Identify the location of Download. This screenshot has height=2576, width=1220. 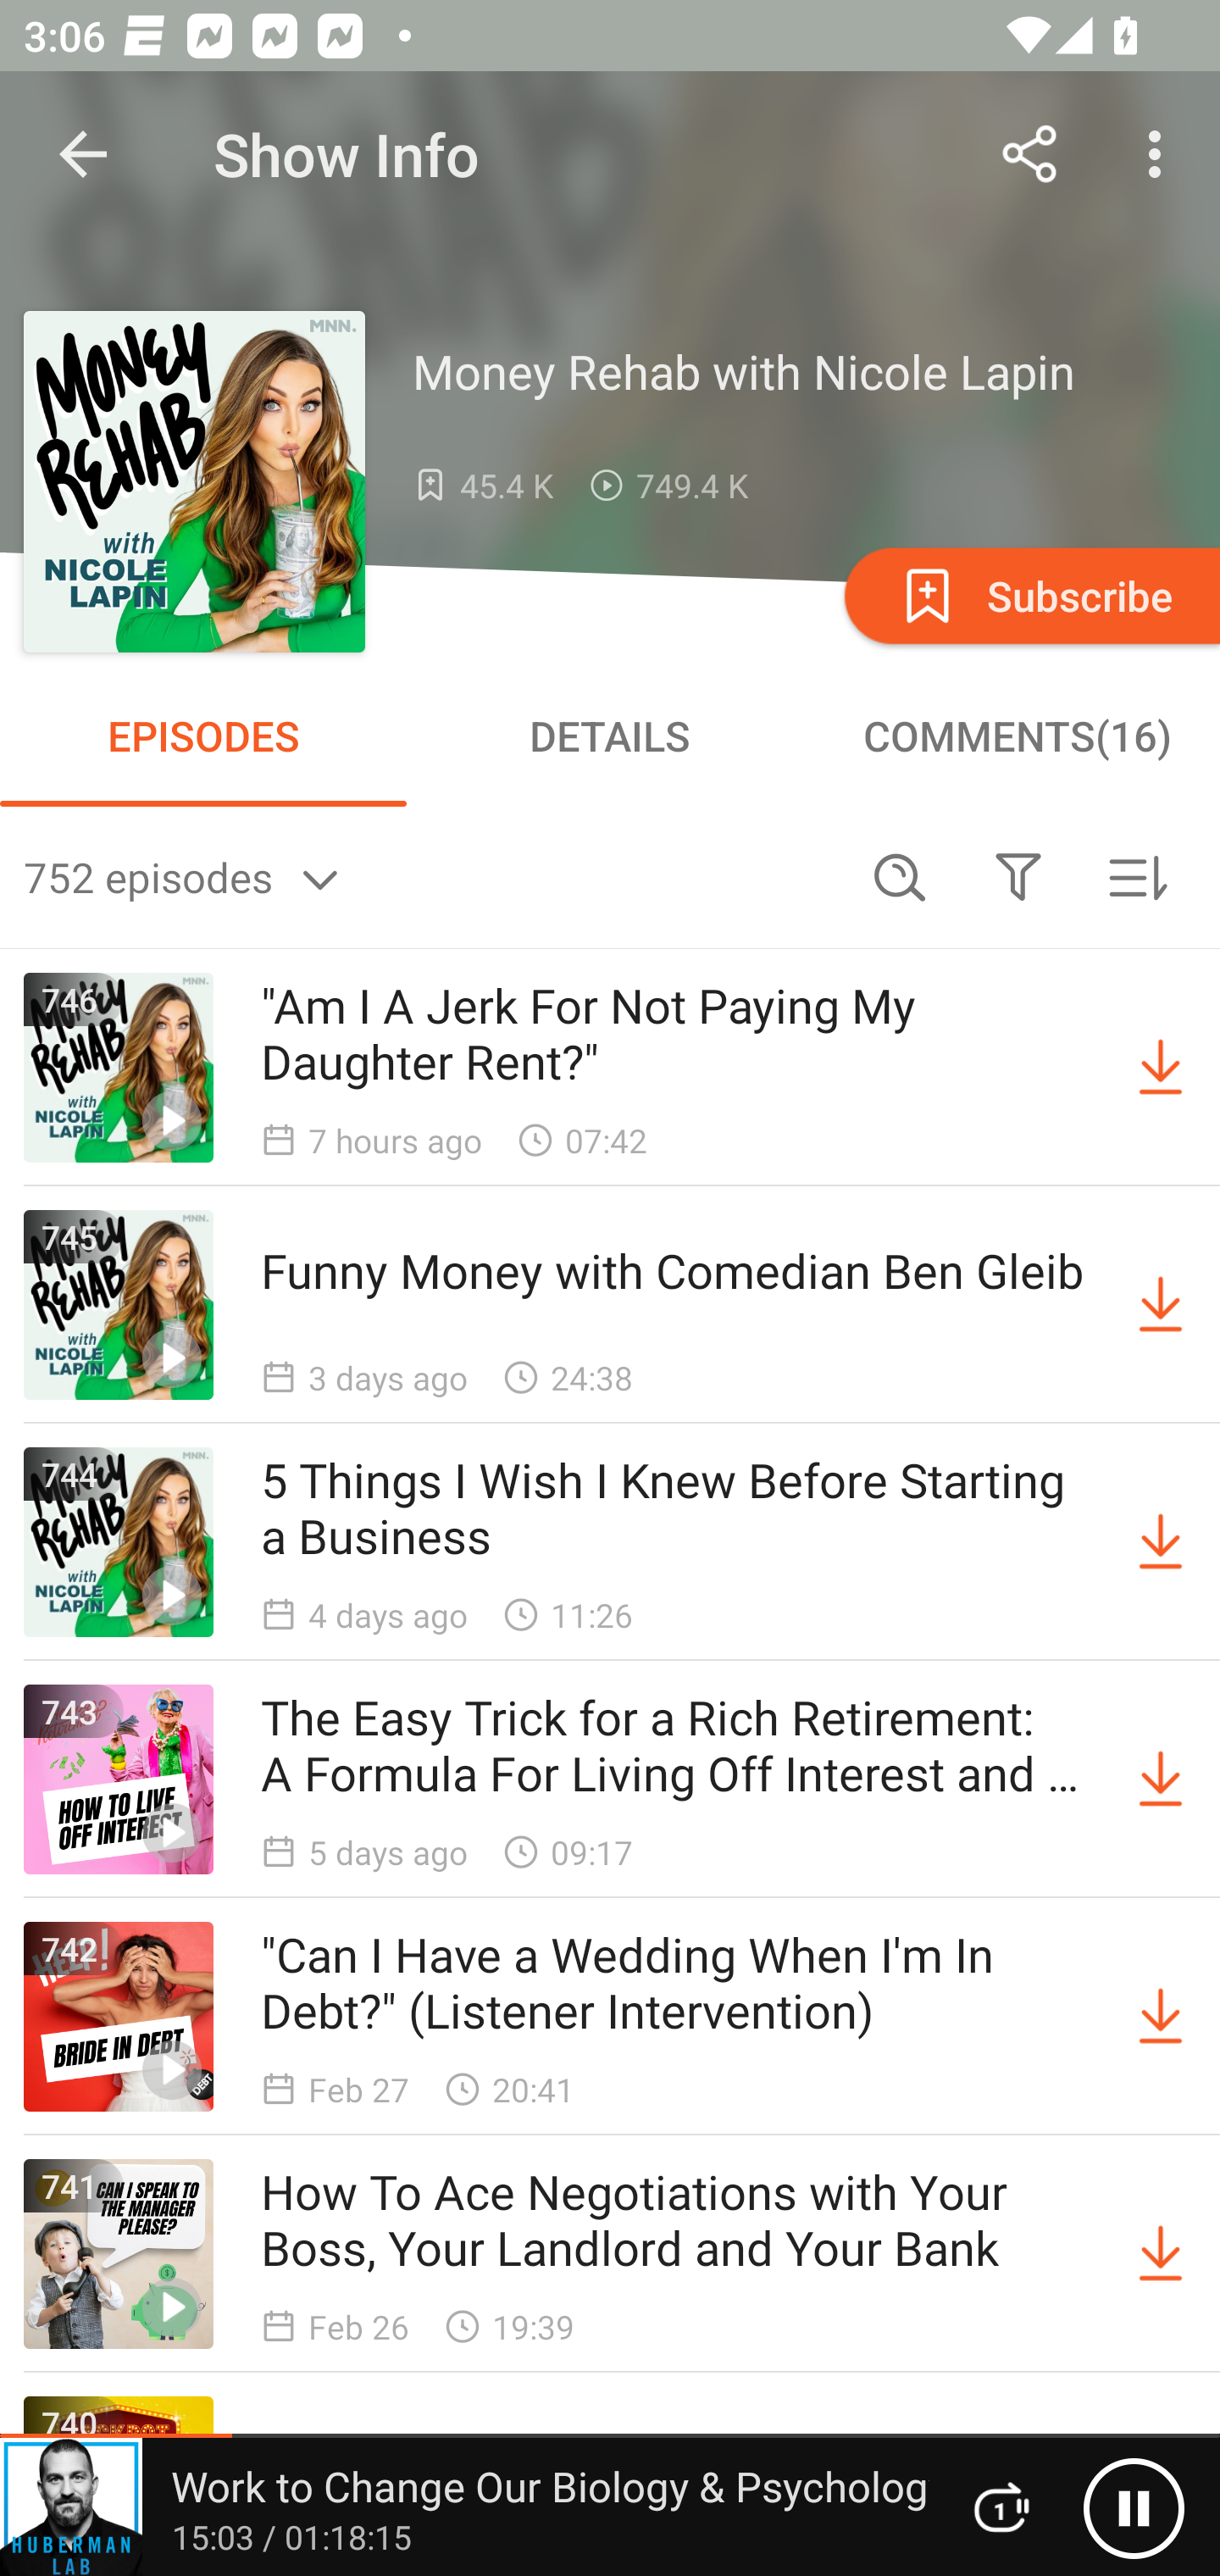
(1161, 1068).